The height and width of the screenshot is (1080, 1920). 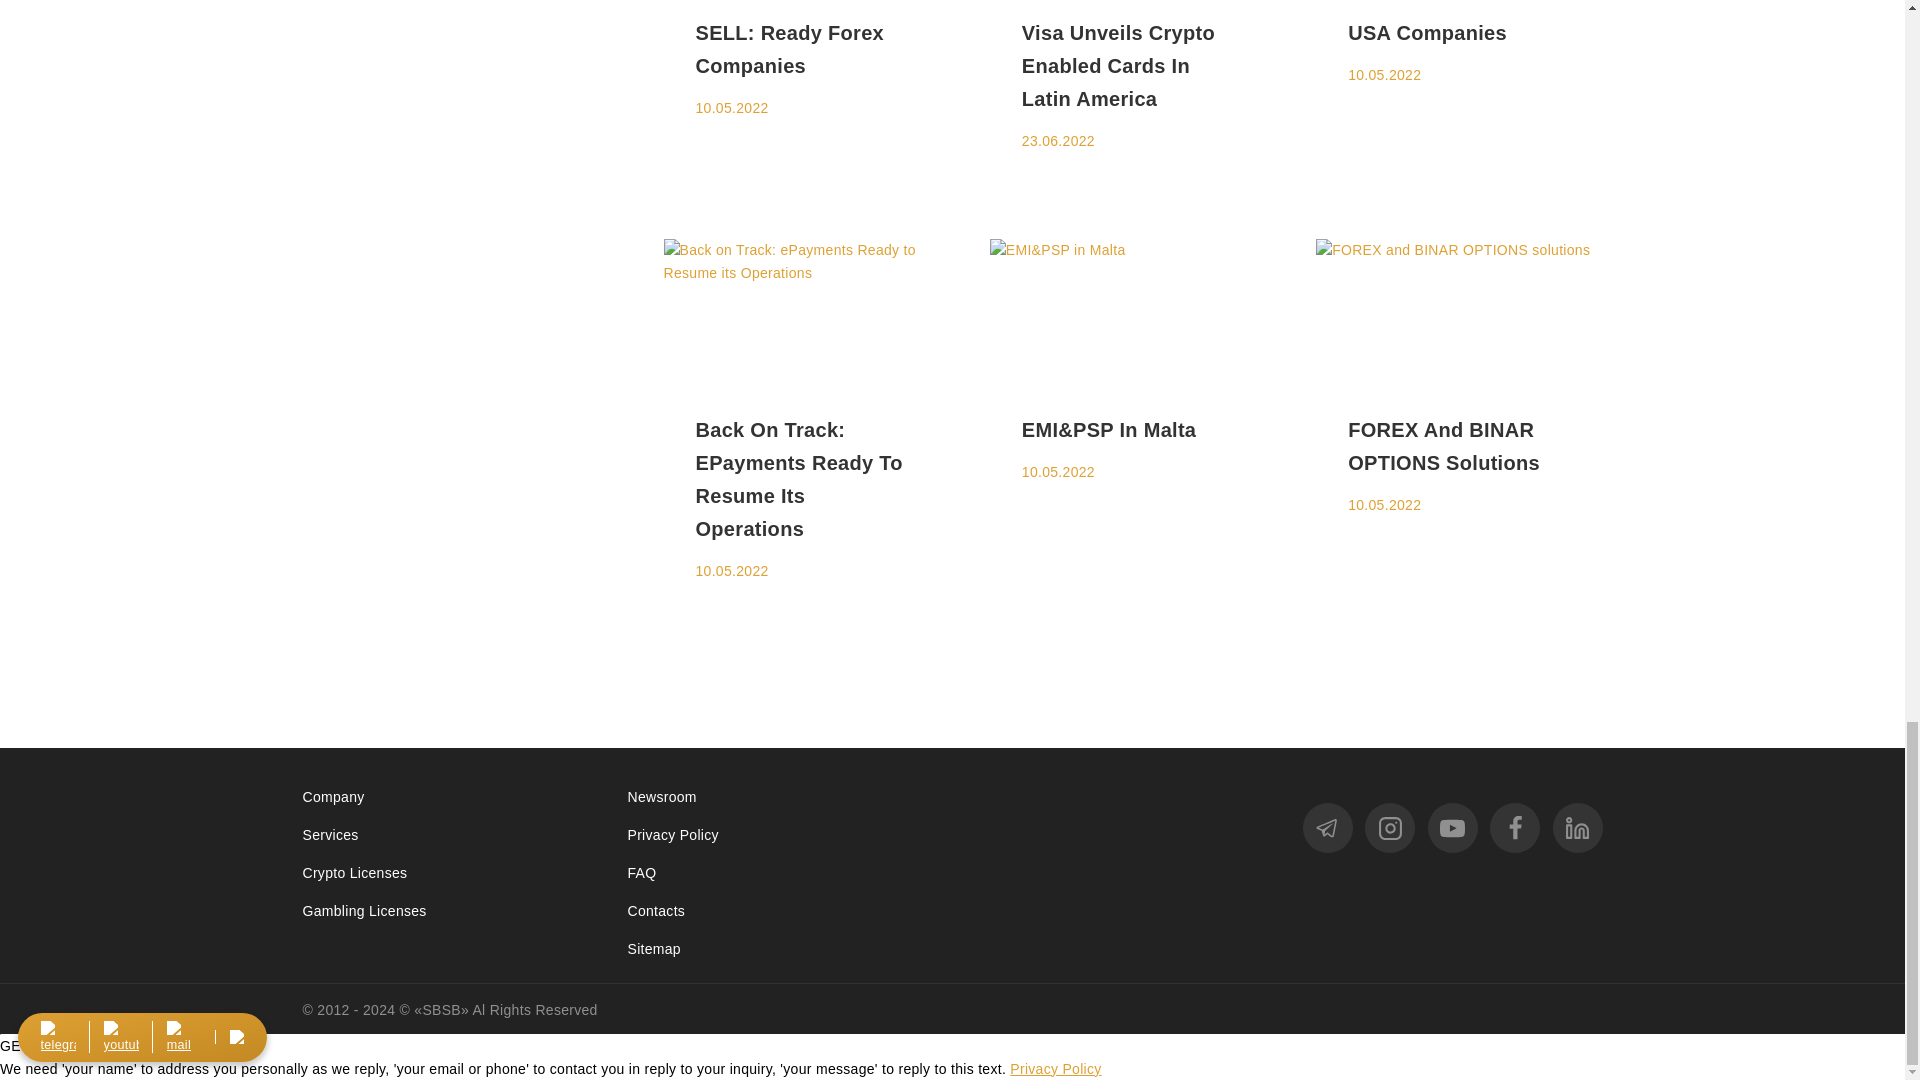 I want to click on Back on Track: ePayments Ready to Resume its Operations, so click(x=807, y=310).